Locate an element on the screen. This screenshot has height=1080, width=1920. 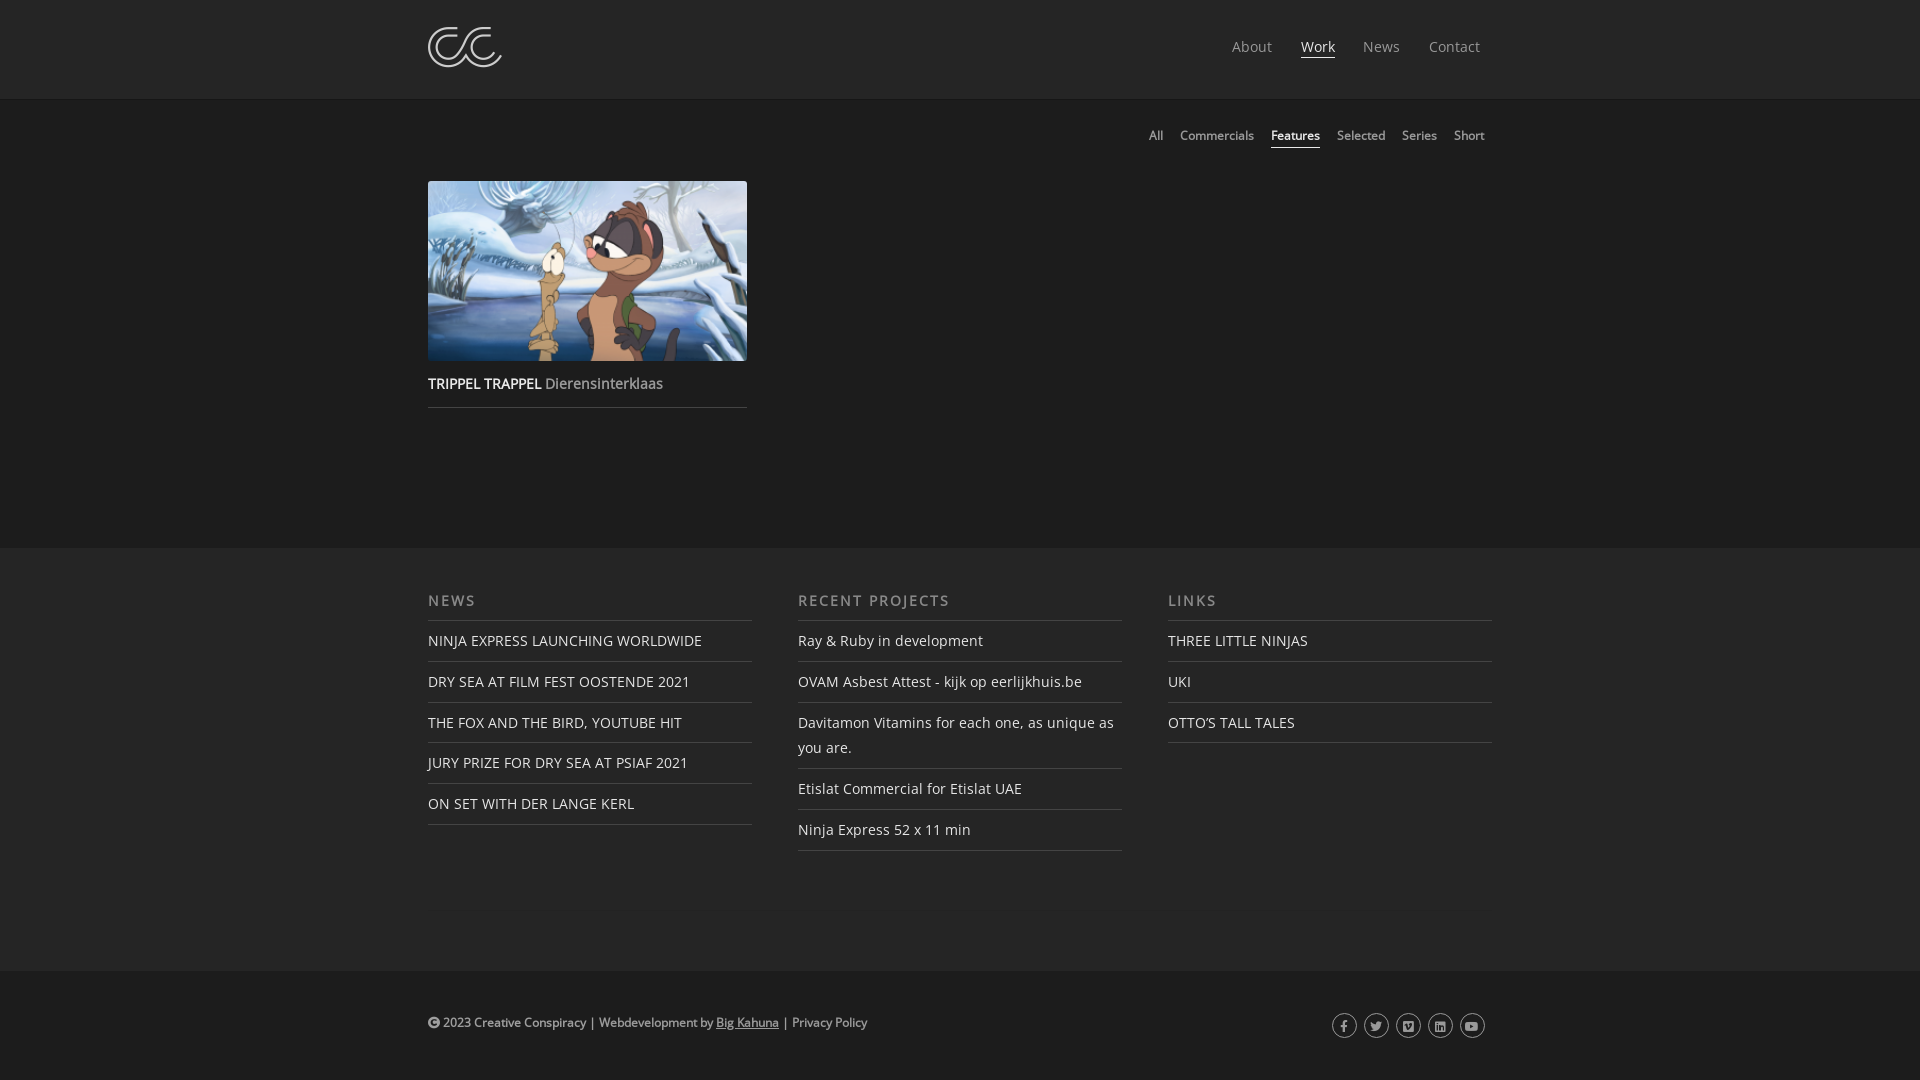
TRIPPEL TRAPPEL Dierensinterklaas is located at coordinates (588, 294).